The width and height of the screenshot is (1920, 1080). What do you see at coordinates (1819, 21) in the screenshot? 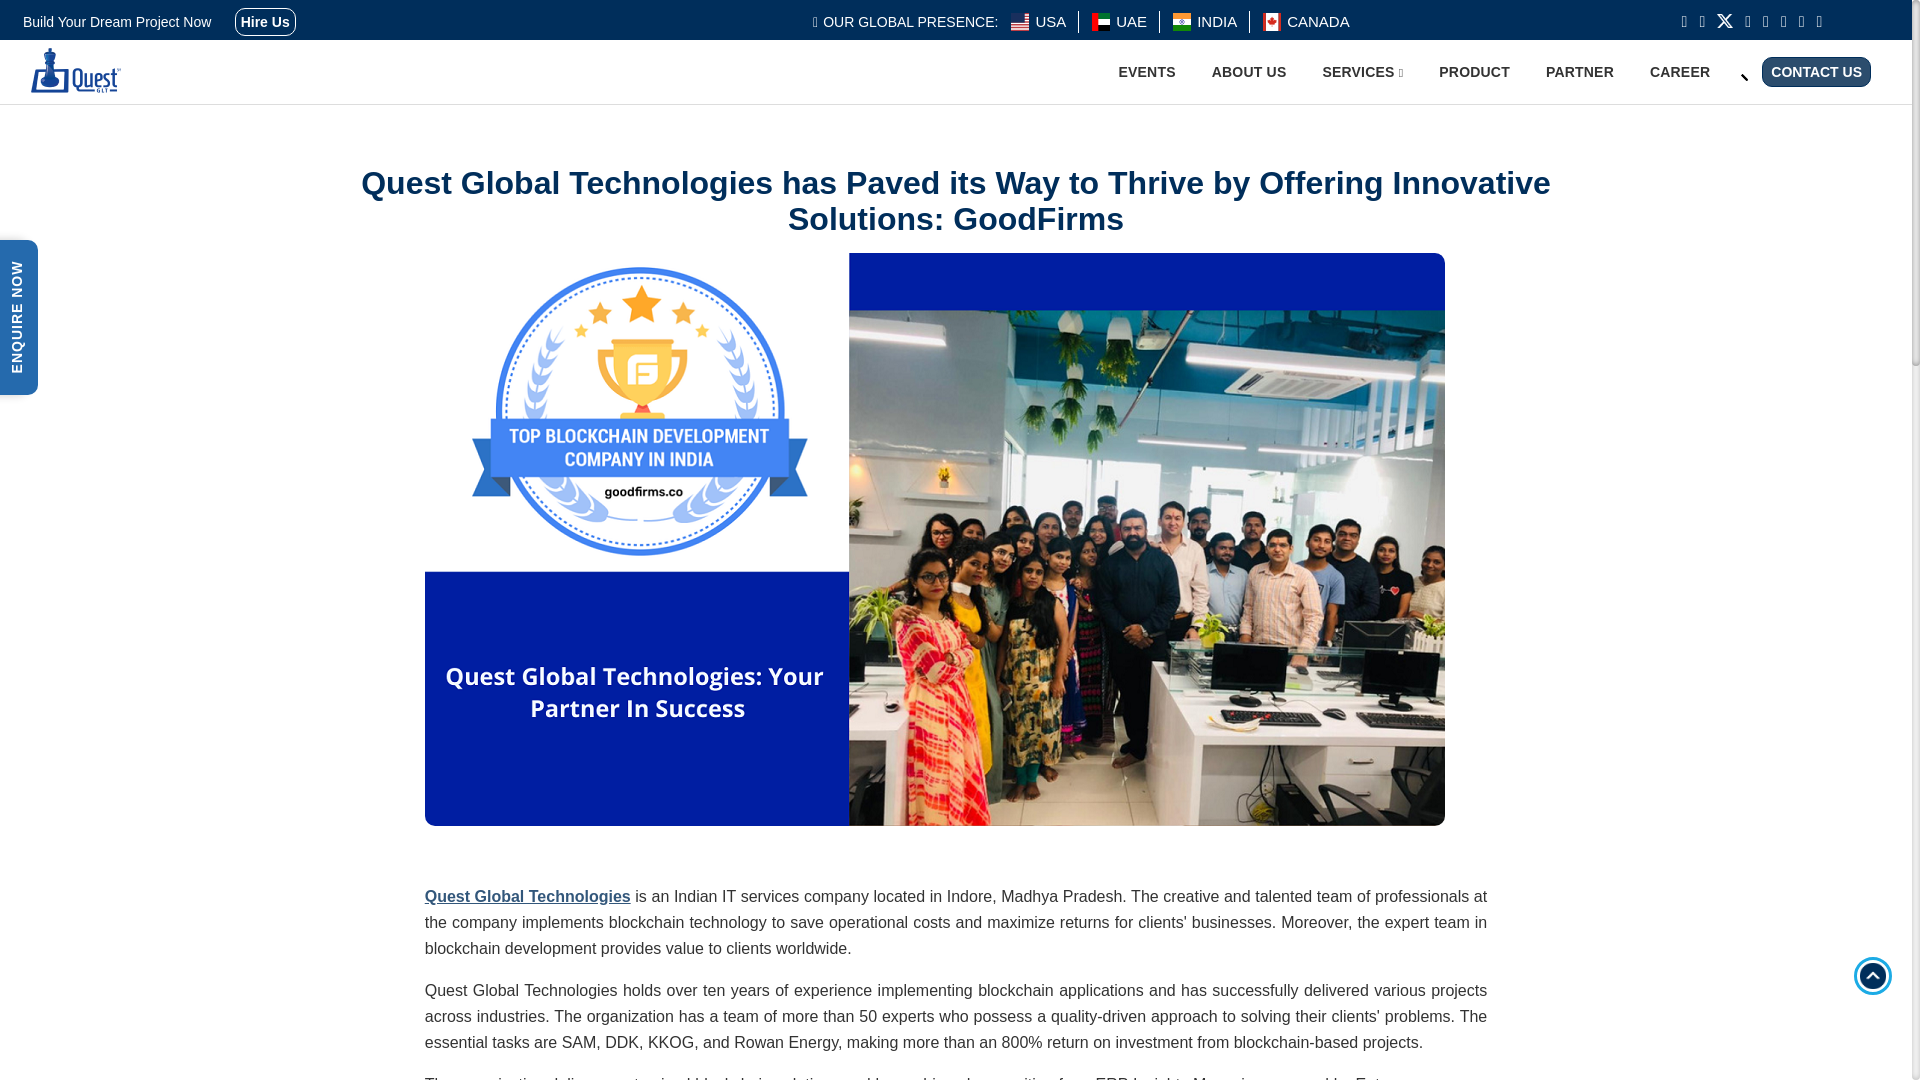
I see `discord` at bounding box center [1819, 21].